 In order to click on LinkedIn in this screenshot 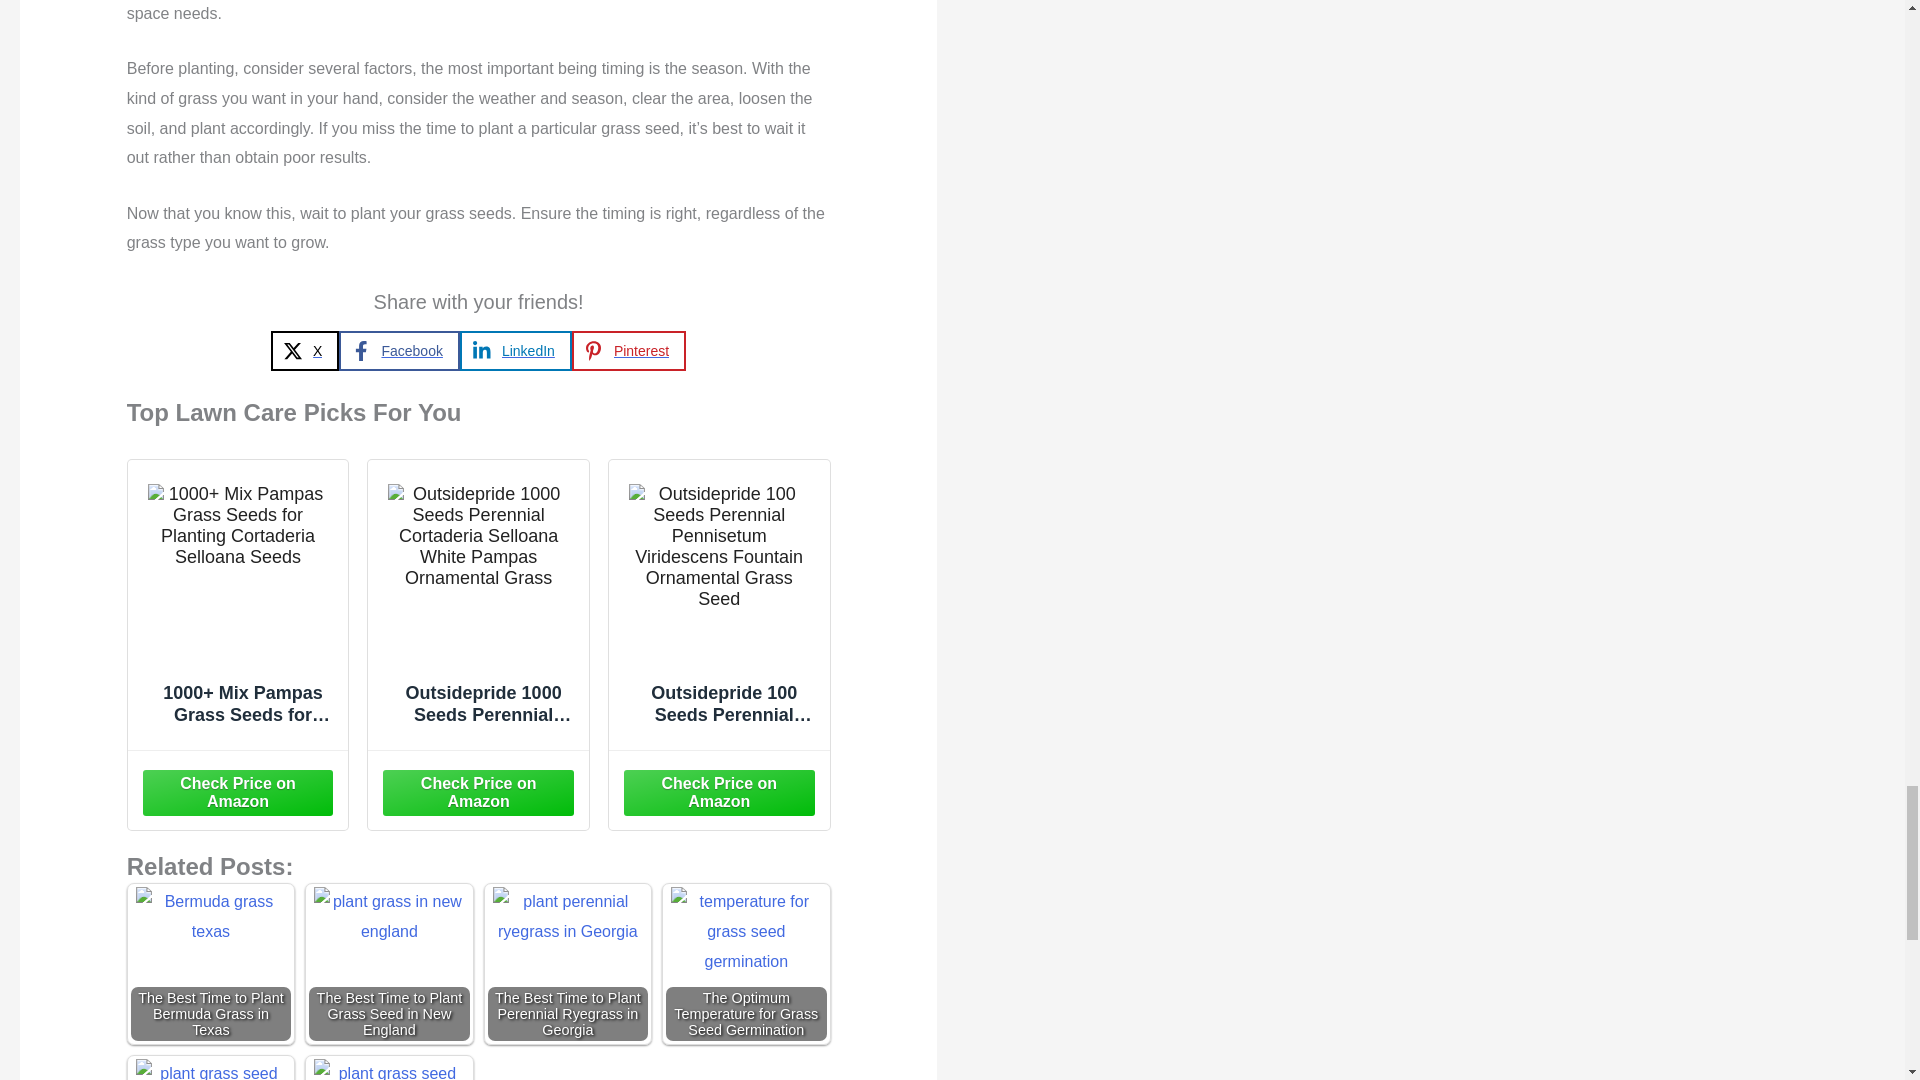, I will do `click(516, 350)`.